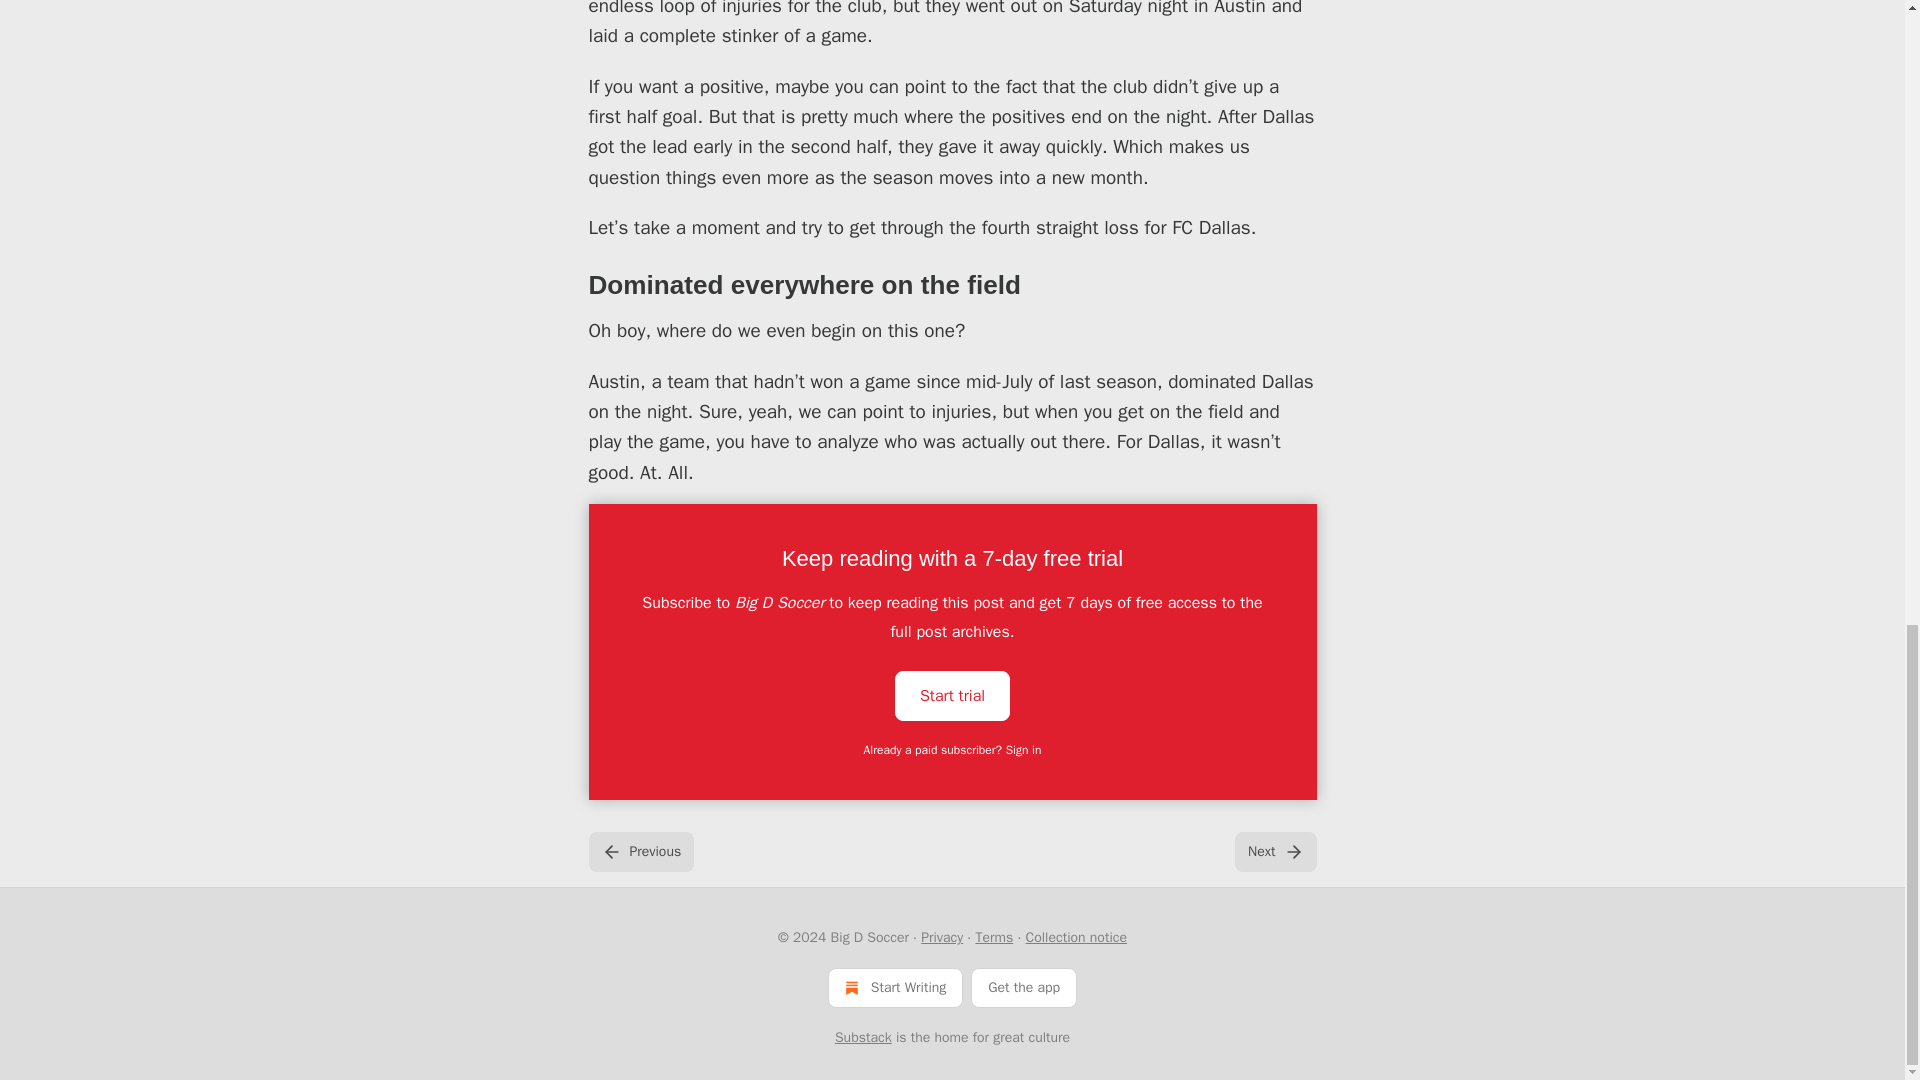 The width and height of the screenshot is (1920, 1080). Describe the element at coordinates (895, 987) in the screenshot. I see `Start Writing` at that location.